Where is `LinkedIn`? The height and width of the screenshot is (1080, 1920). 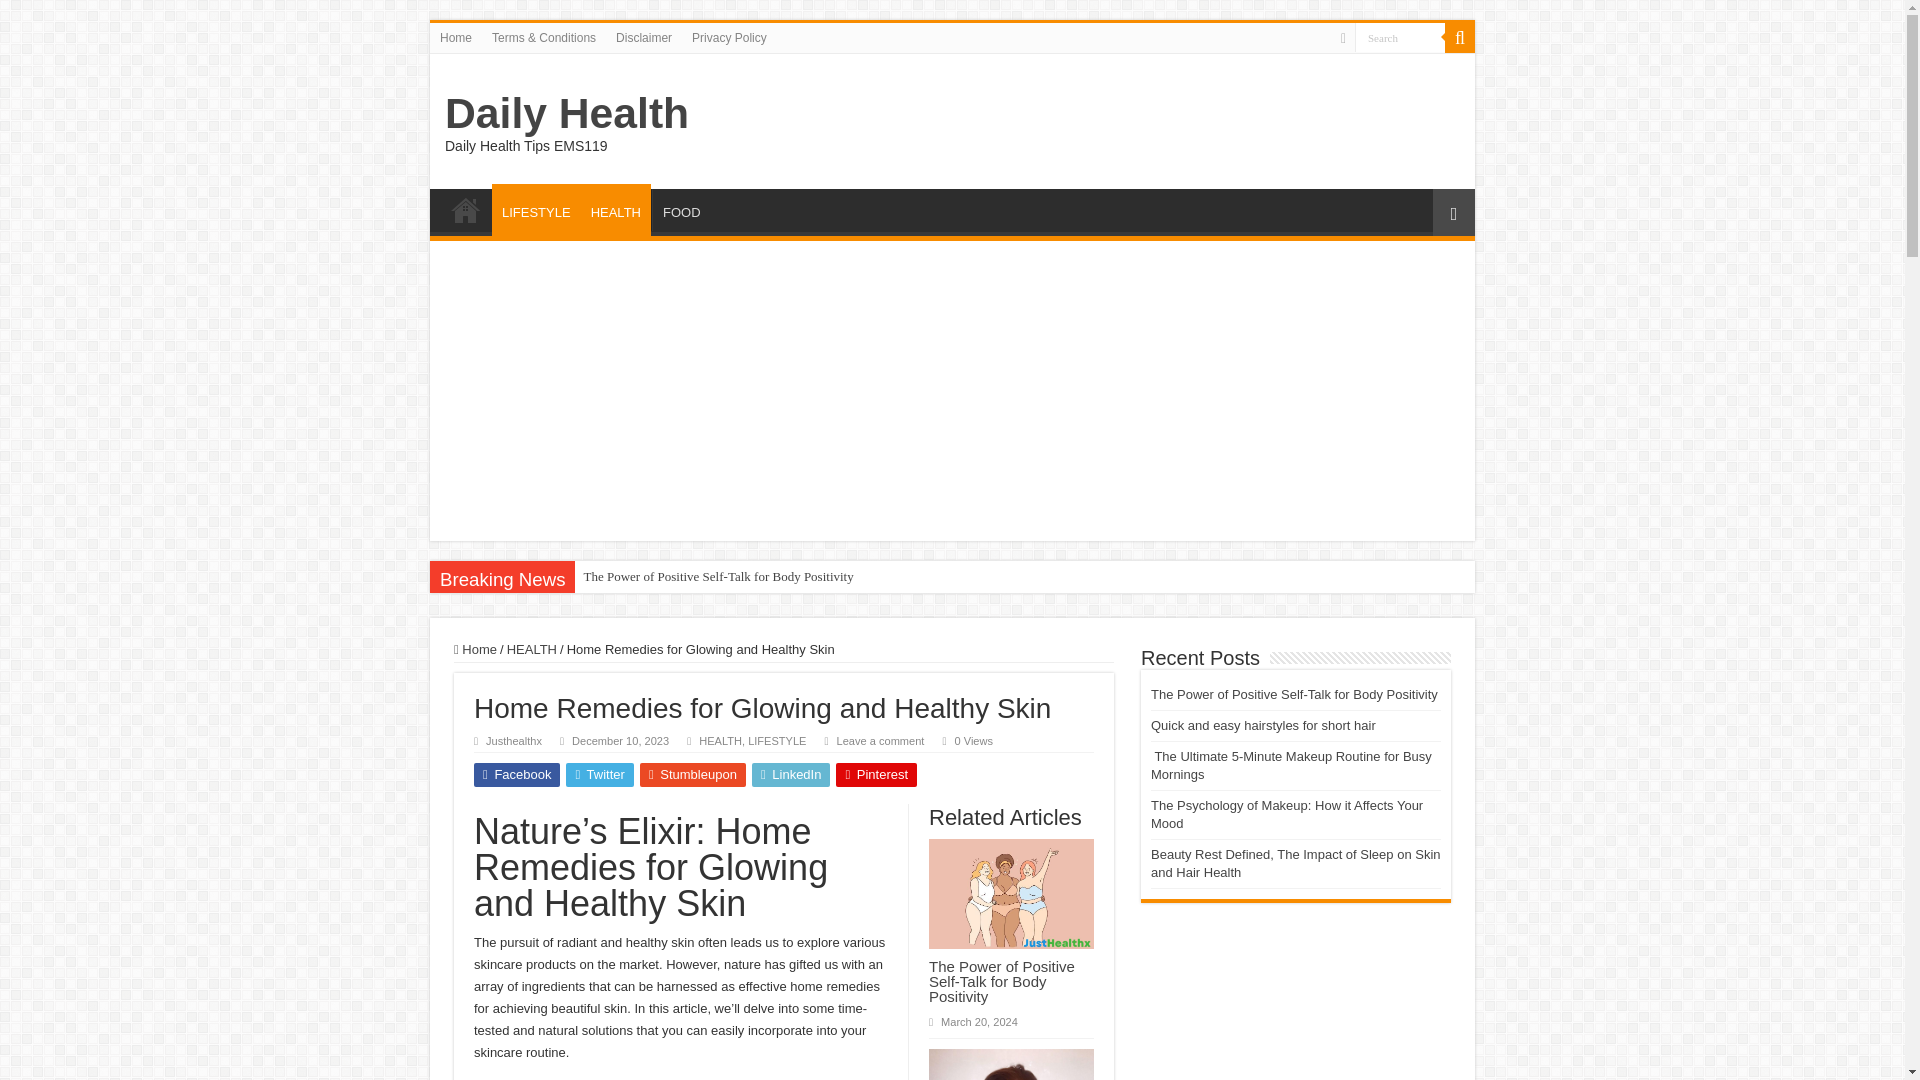
LinkedIn is located at coordinates (792, 774).